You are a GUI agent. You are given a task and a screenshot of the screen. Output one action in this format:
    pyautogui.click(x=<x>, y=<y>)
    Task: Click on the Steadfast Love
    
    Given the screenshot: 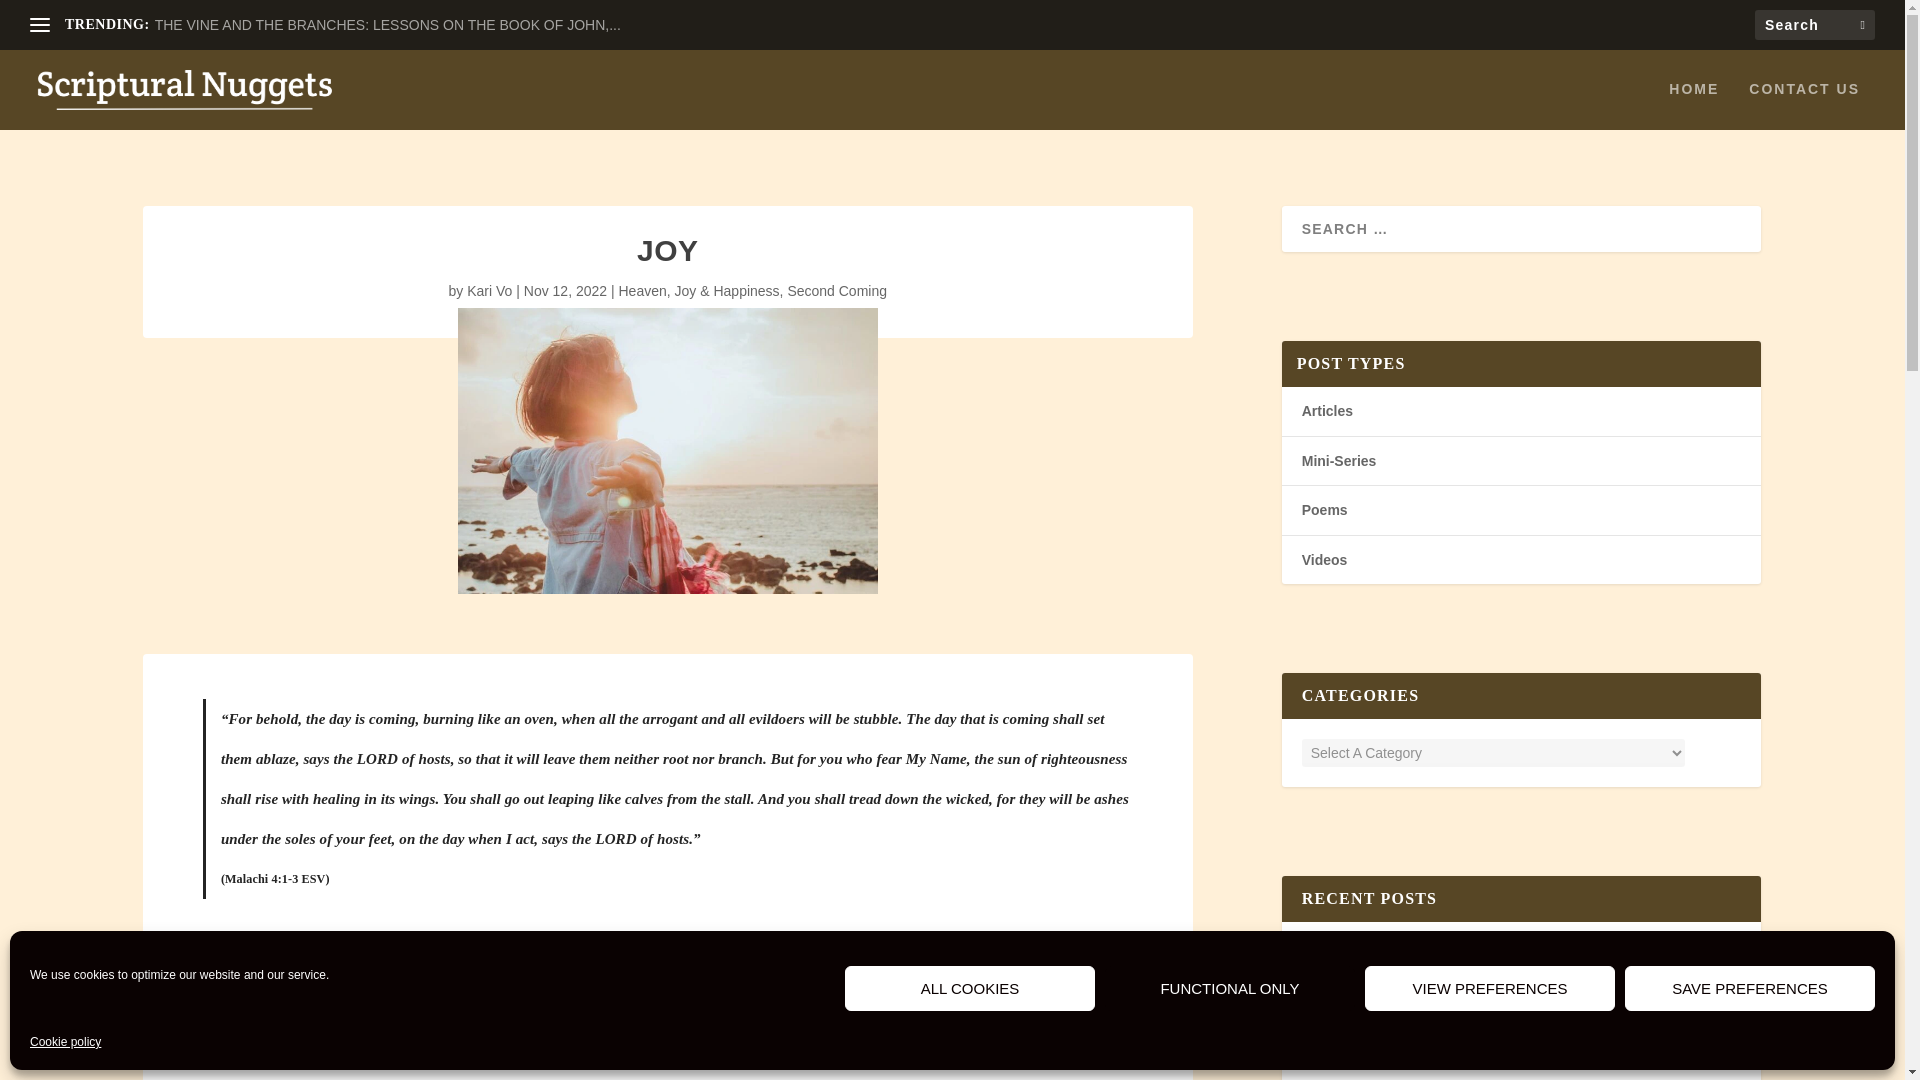 What is the action you would take?
    pyautogui.click(x=1351, y=949)
    